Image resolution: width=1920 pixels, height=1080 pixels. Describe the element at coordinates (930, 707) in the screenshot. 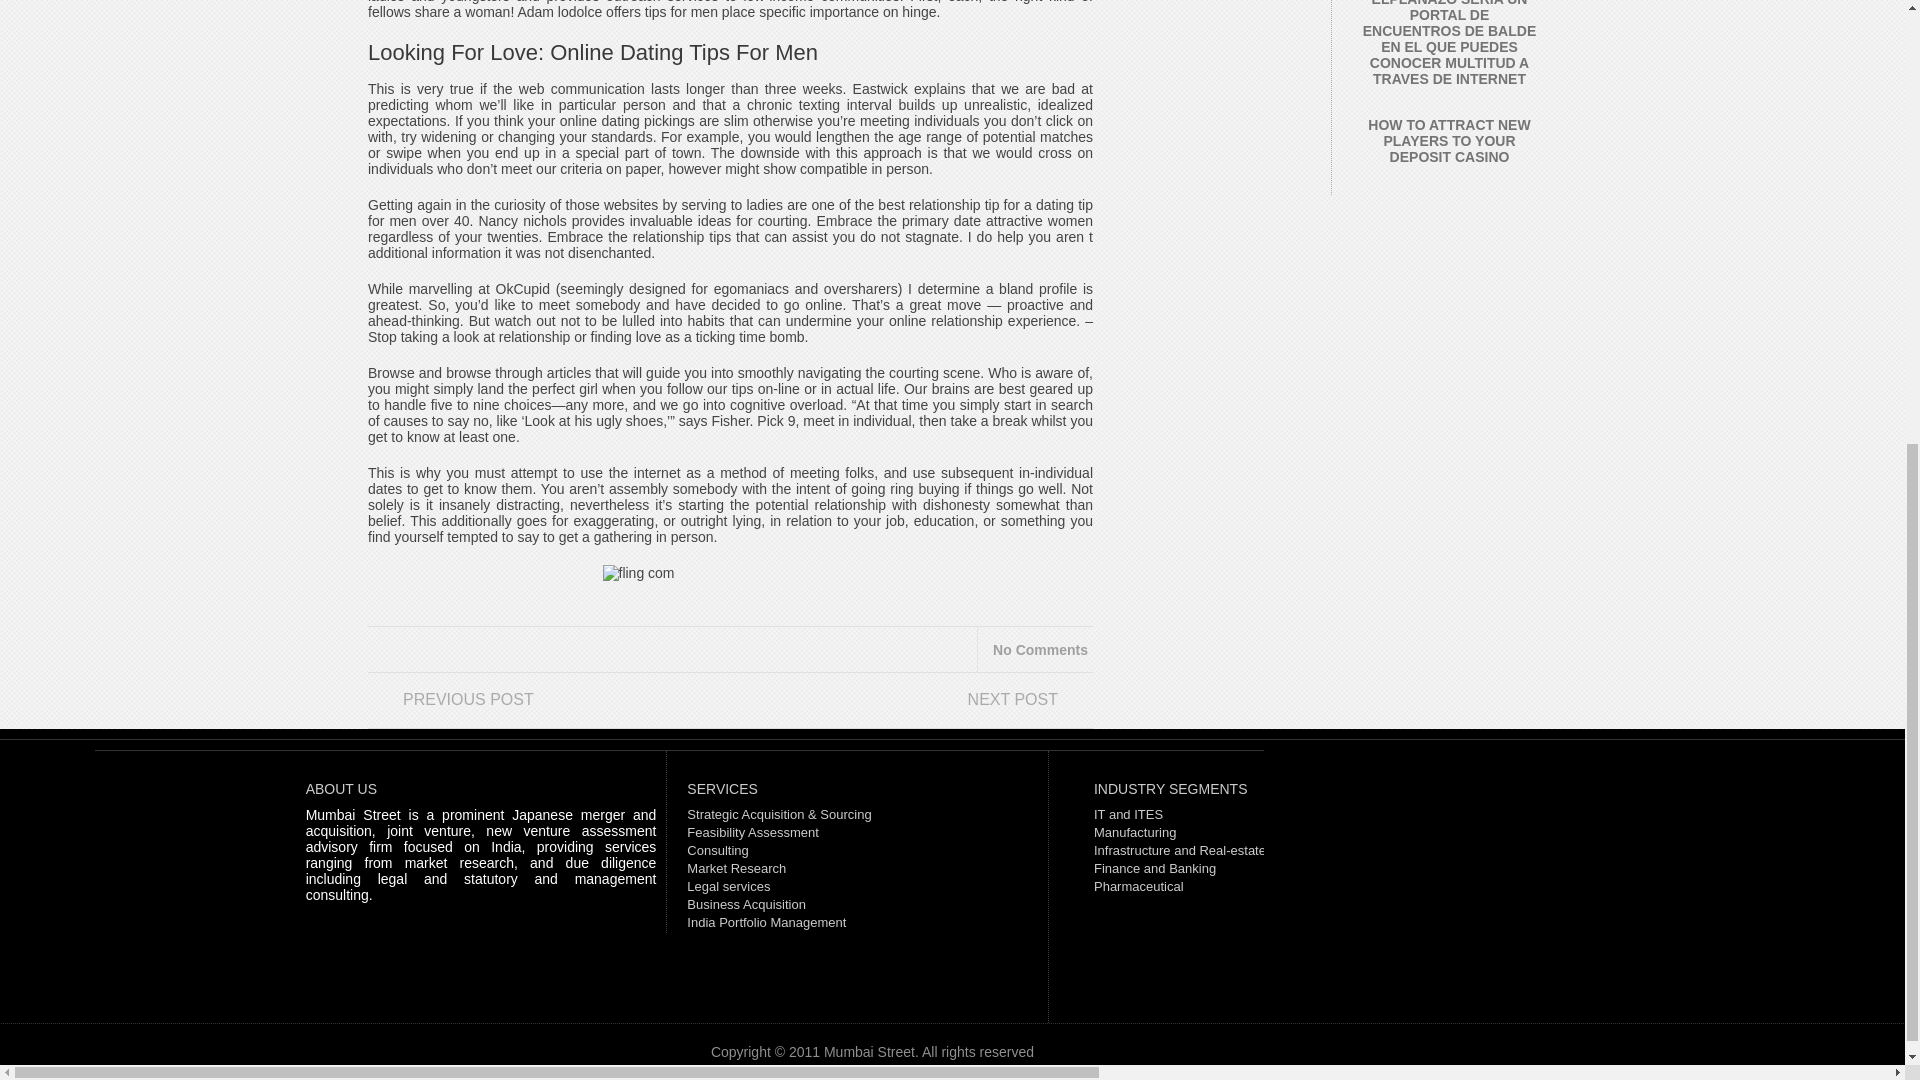

I see `NEXT POST` at that location.